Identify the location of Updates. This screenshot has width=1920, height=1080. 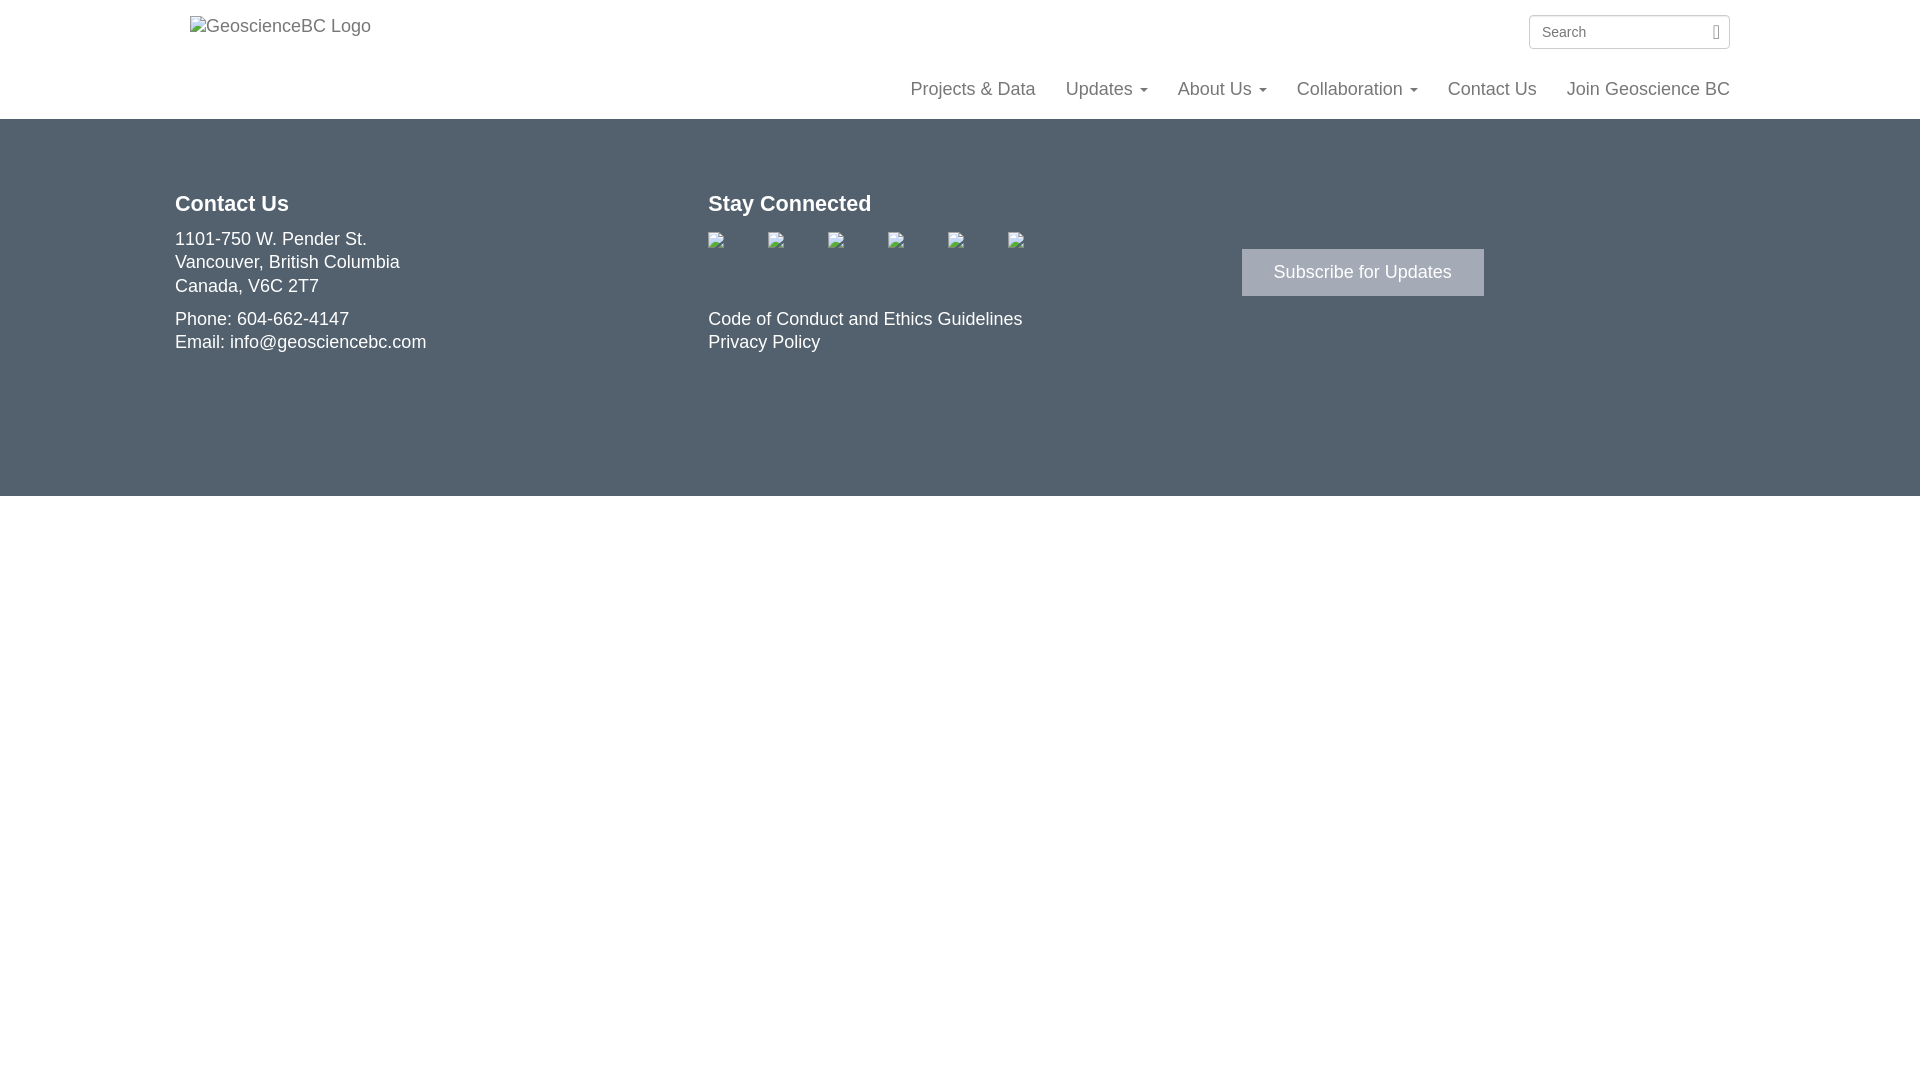
(1106, 90).